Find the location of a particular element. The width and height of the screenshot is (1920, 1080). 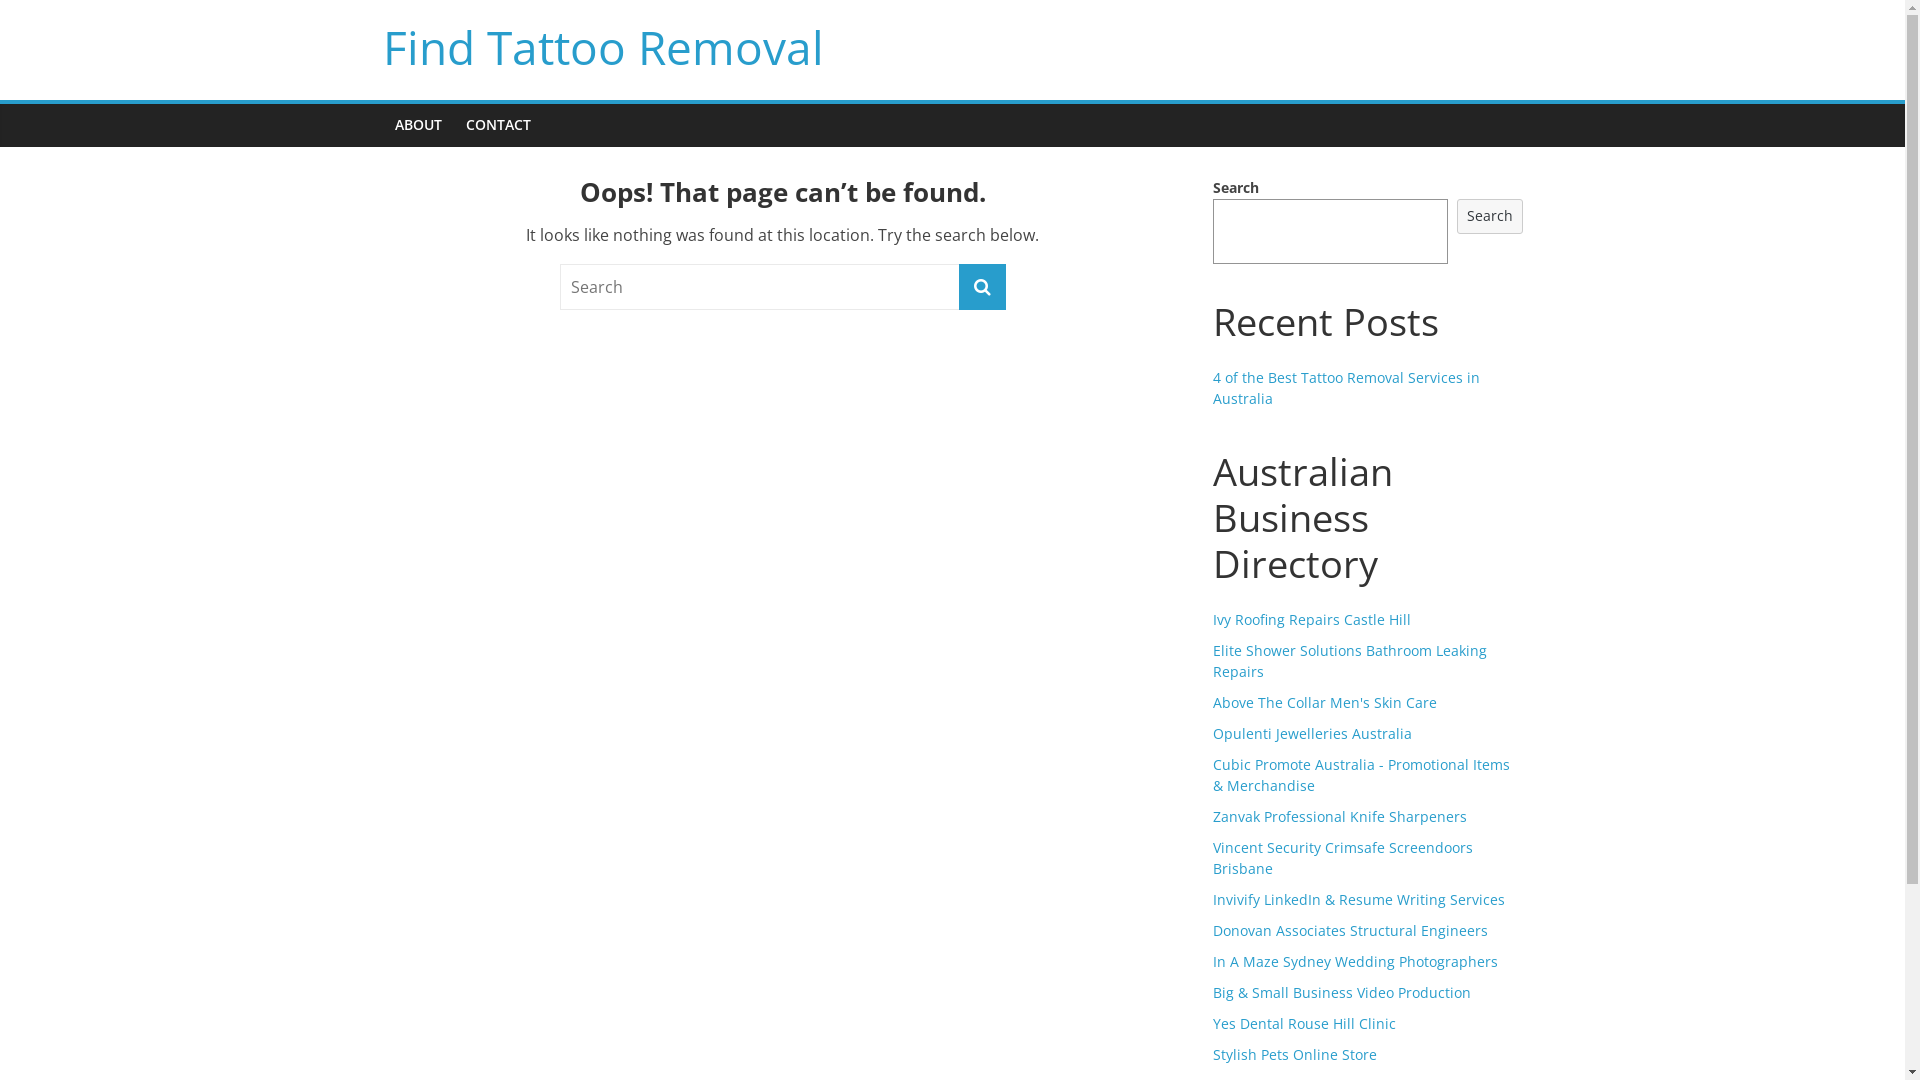

Above The Collar Men's Skin Care is located at coordinates (1324, 702).